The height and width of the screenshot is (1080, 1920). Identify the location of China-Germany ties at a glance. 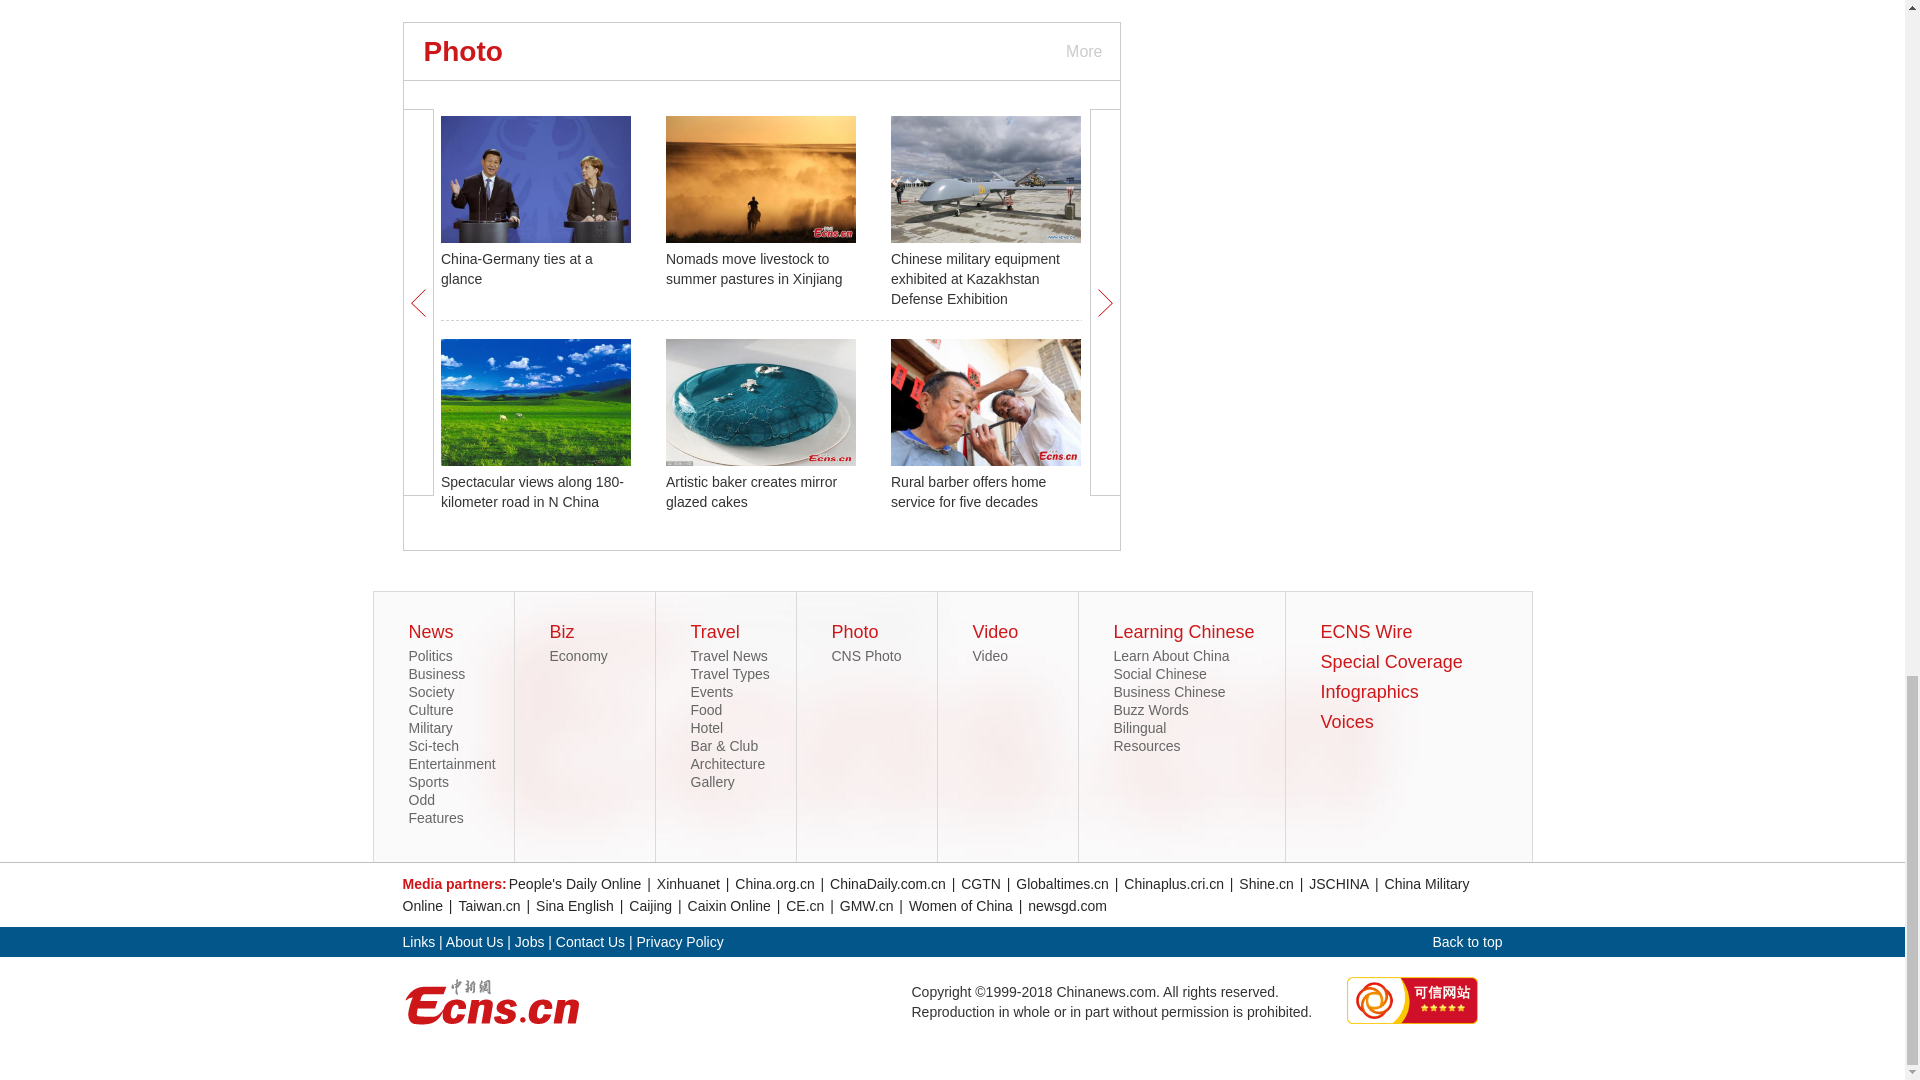
(517, 268).